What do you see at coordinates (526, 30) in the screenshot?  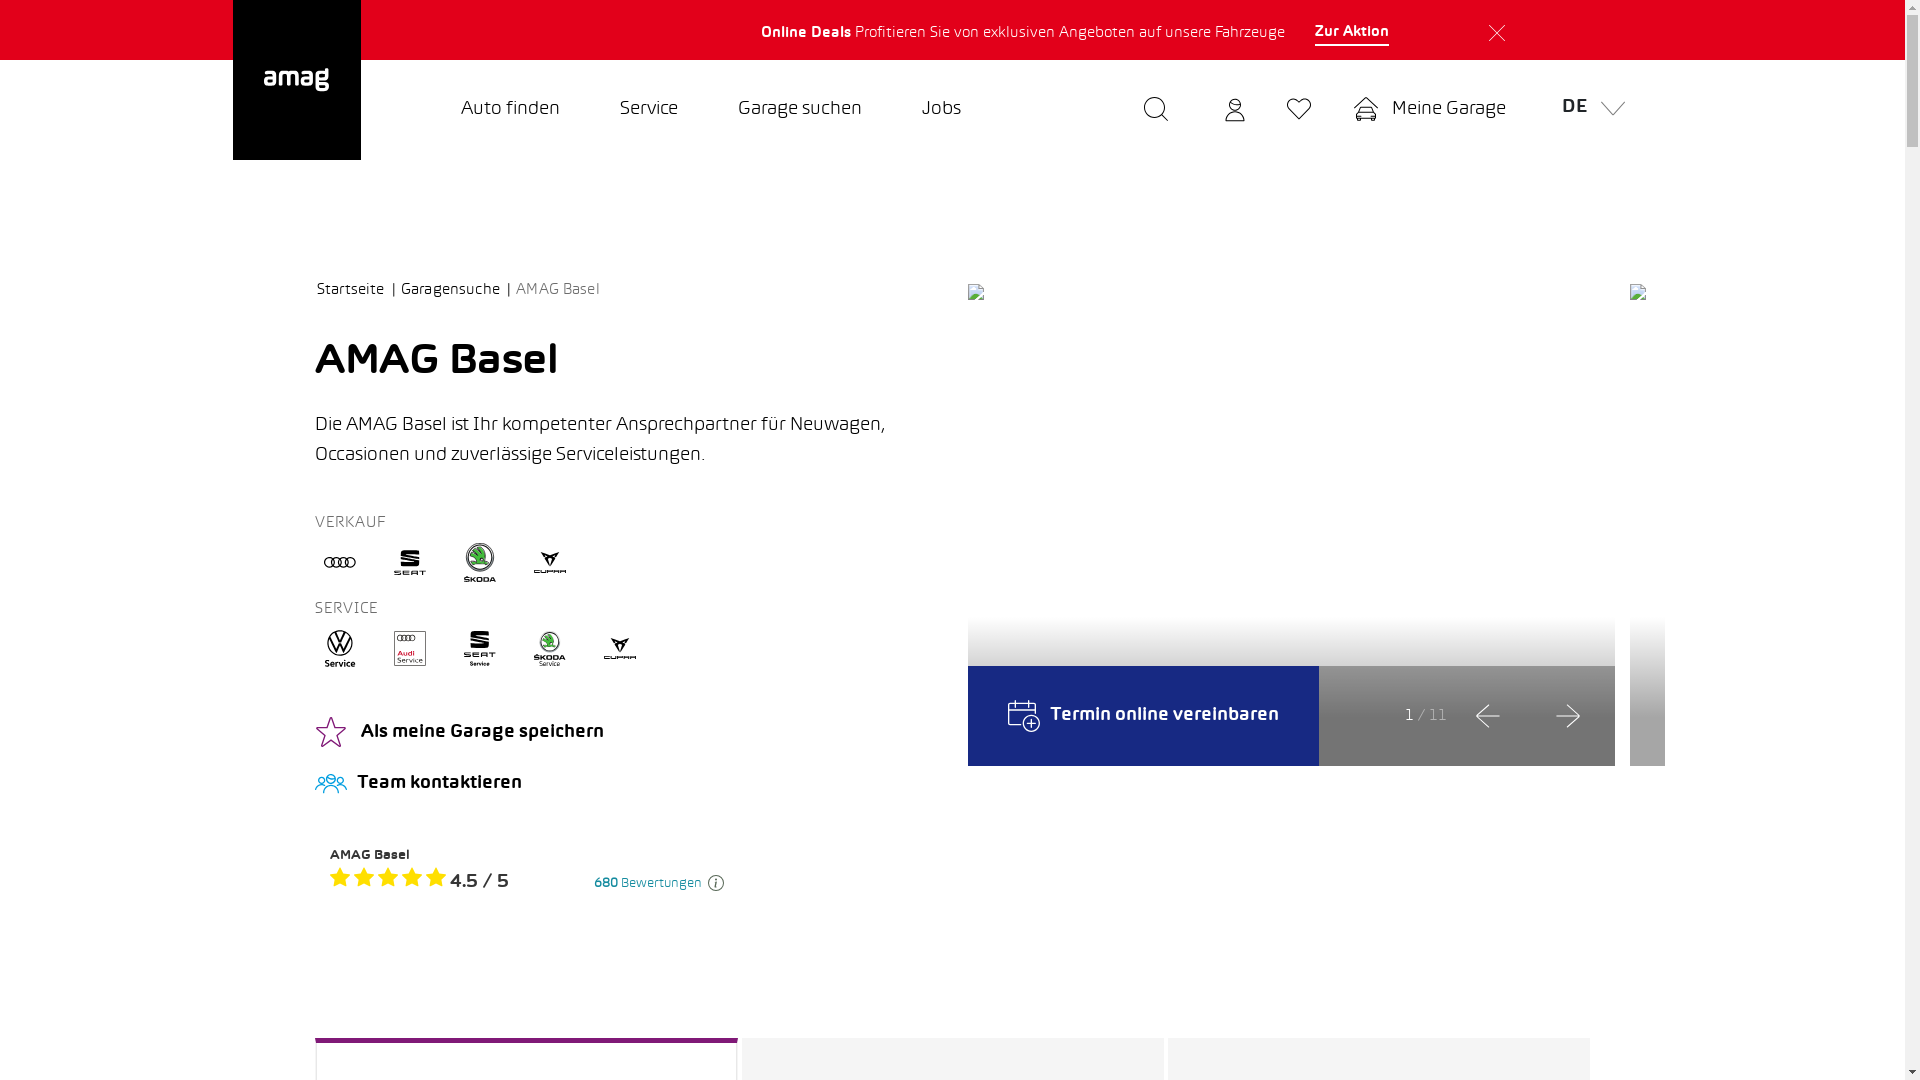 I see `SCHNELL UND ONLINE Wir kaufen Ihr Auto` at bounding box center [526, 30].